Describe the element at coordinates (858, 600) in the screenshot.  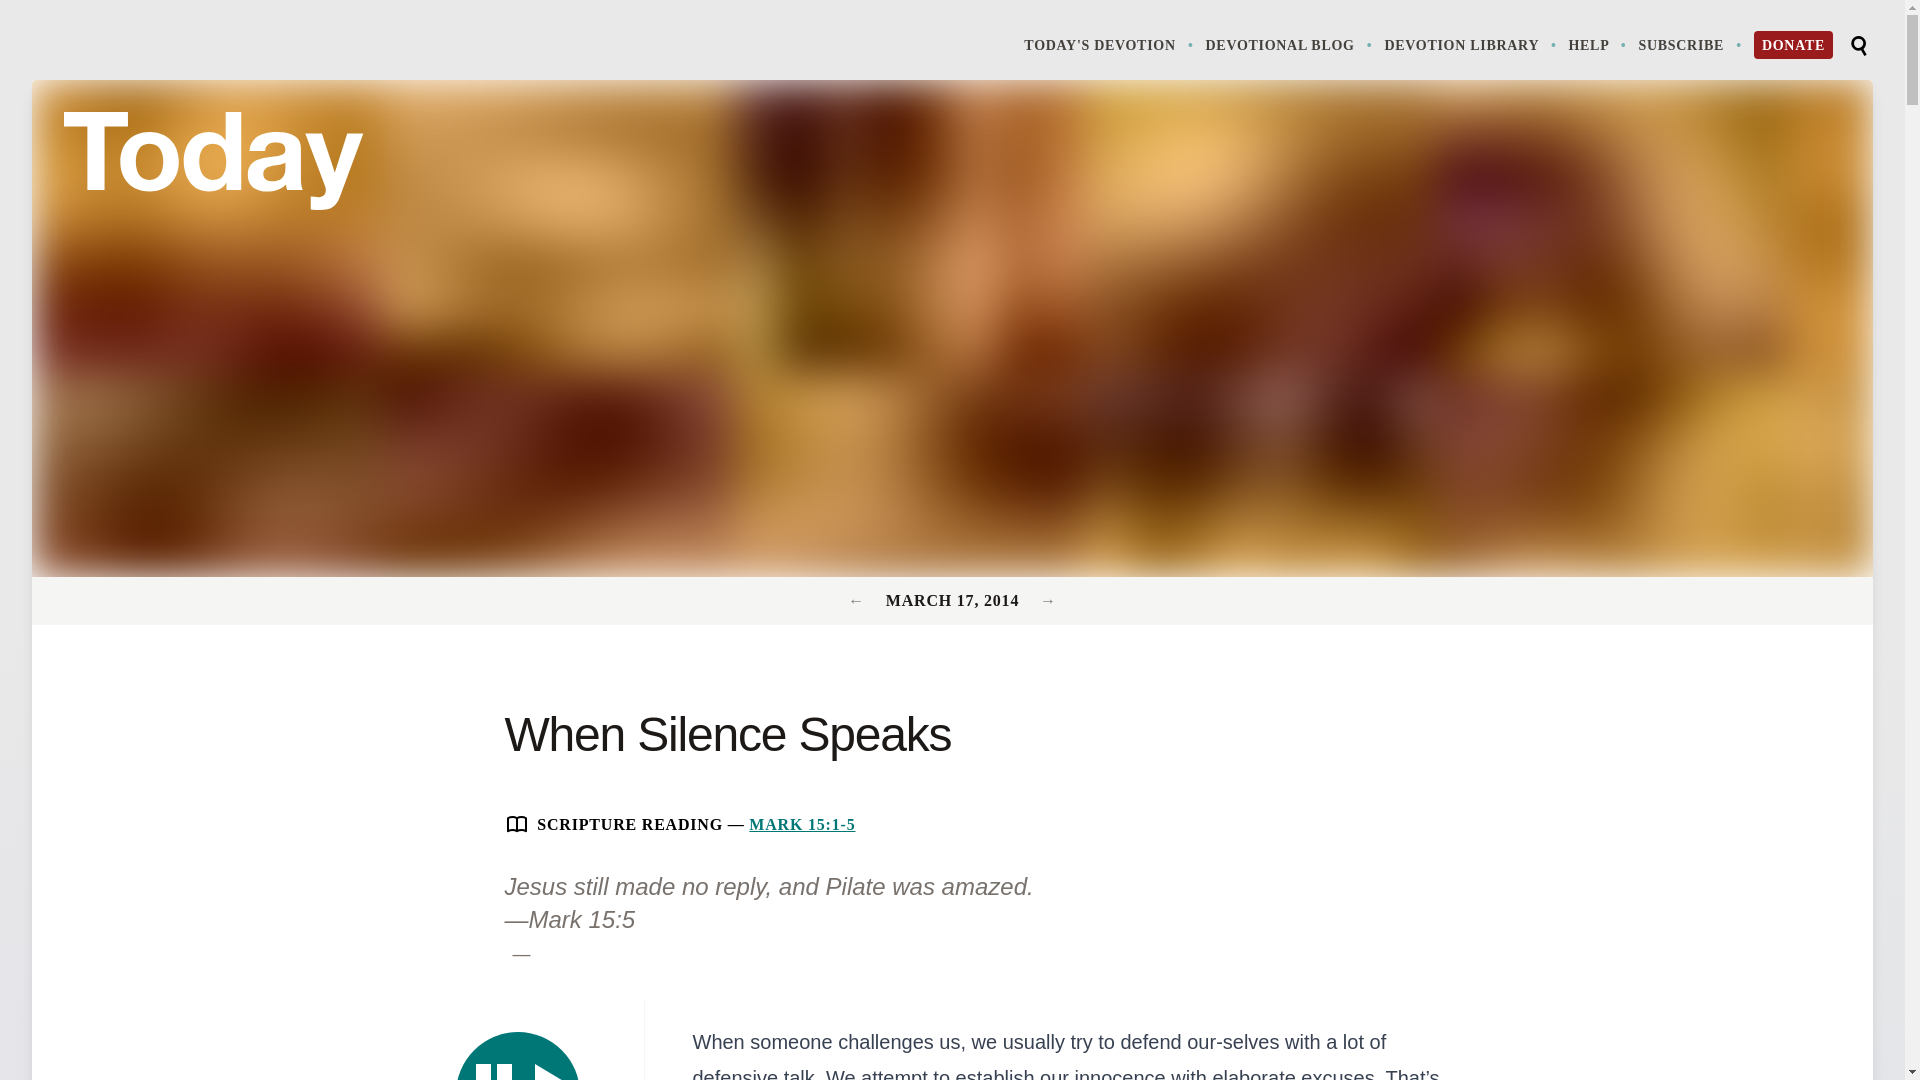
I see `Previous Devotion: March 16, 2014` at that location.